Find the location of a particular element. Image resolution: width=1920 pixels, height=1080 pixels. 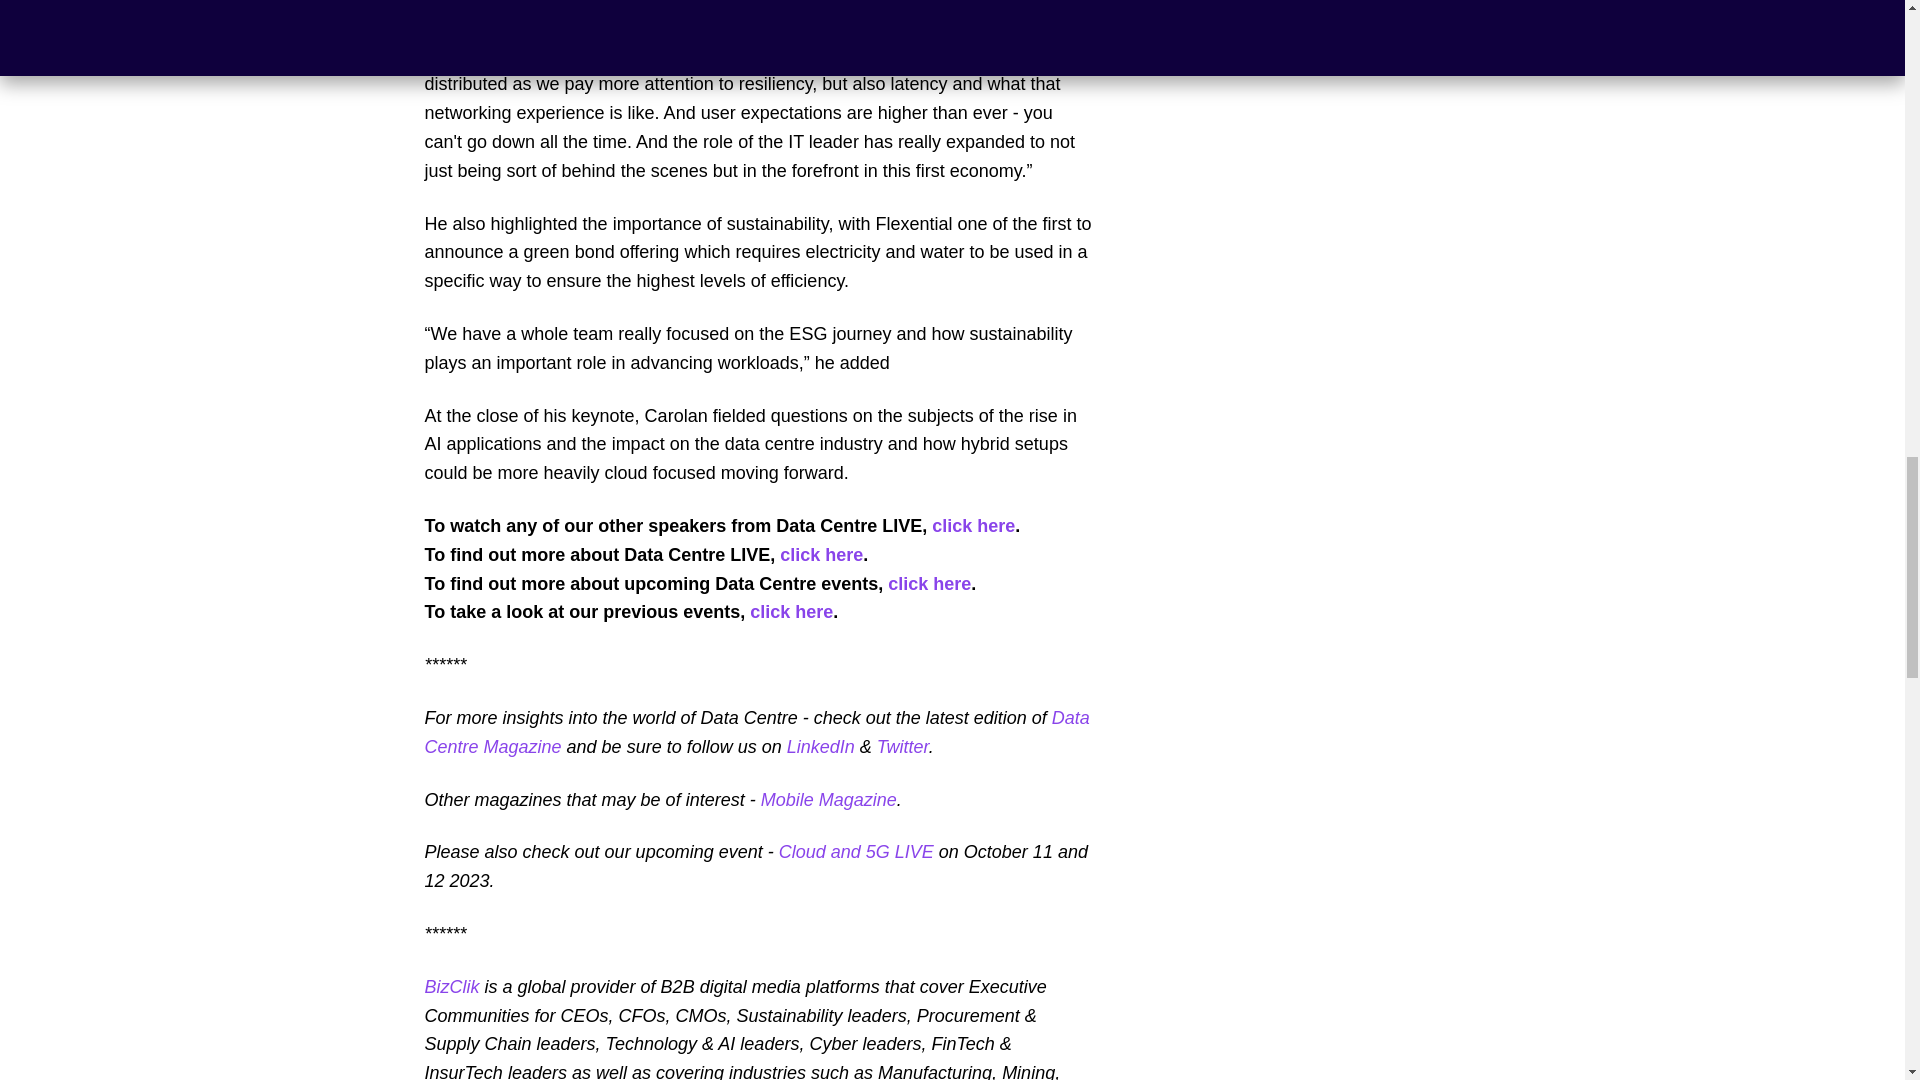

Twitter is located at coordinates (903, 746).